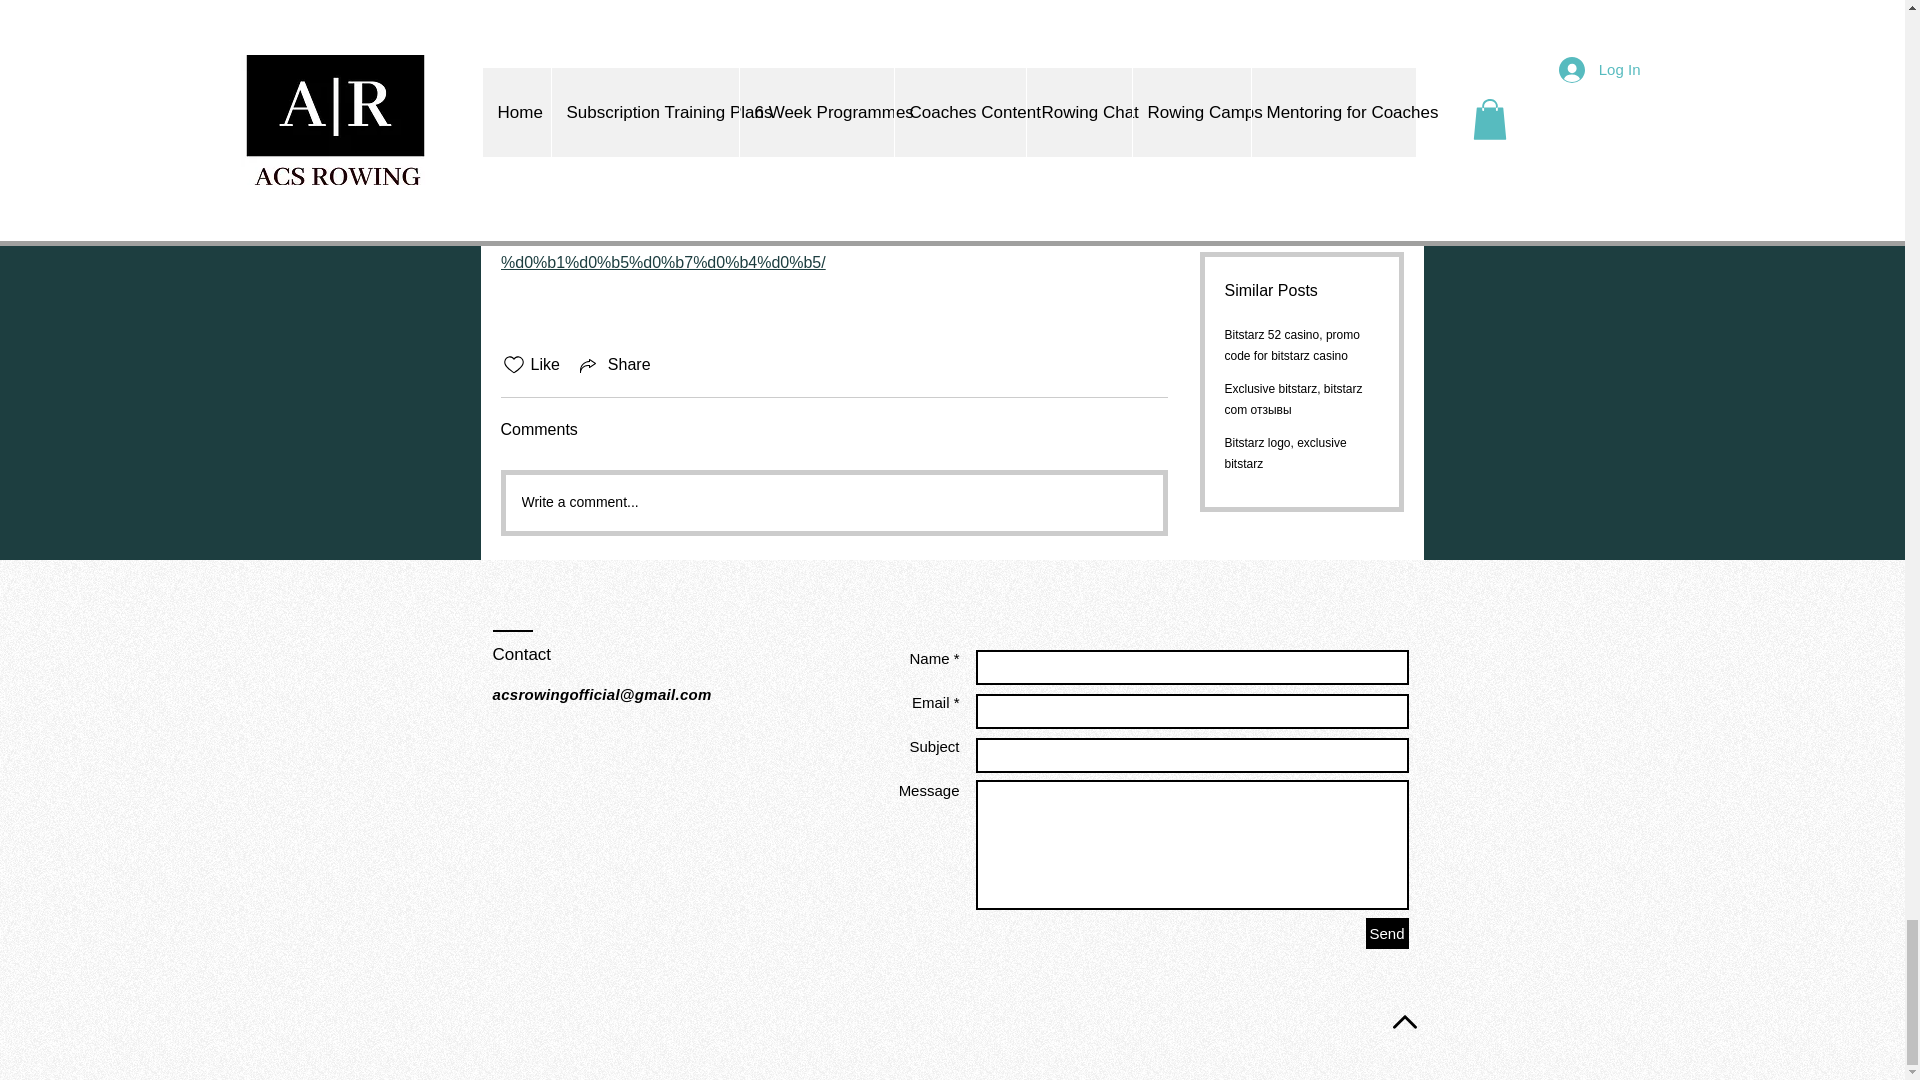 The width and height of the screenshot is (1920, 1080). What do you see at coordinates (1387, 934) in the screenshot?
I see `Send` at bounding box center [1387, 934].